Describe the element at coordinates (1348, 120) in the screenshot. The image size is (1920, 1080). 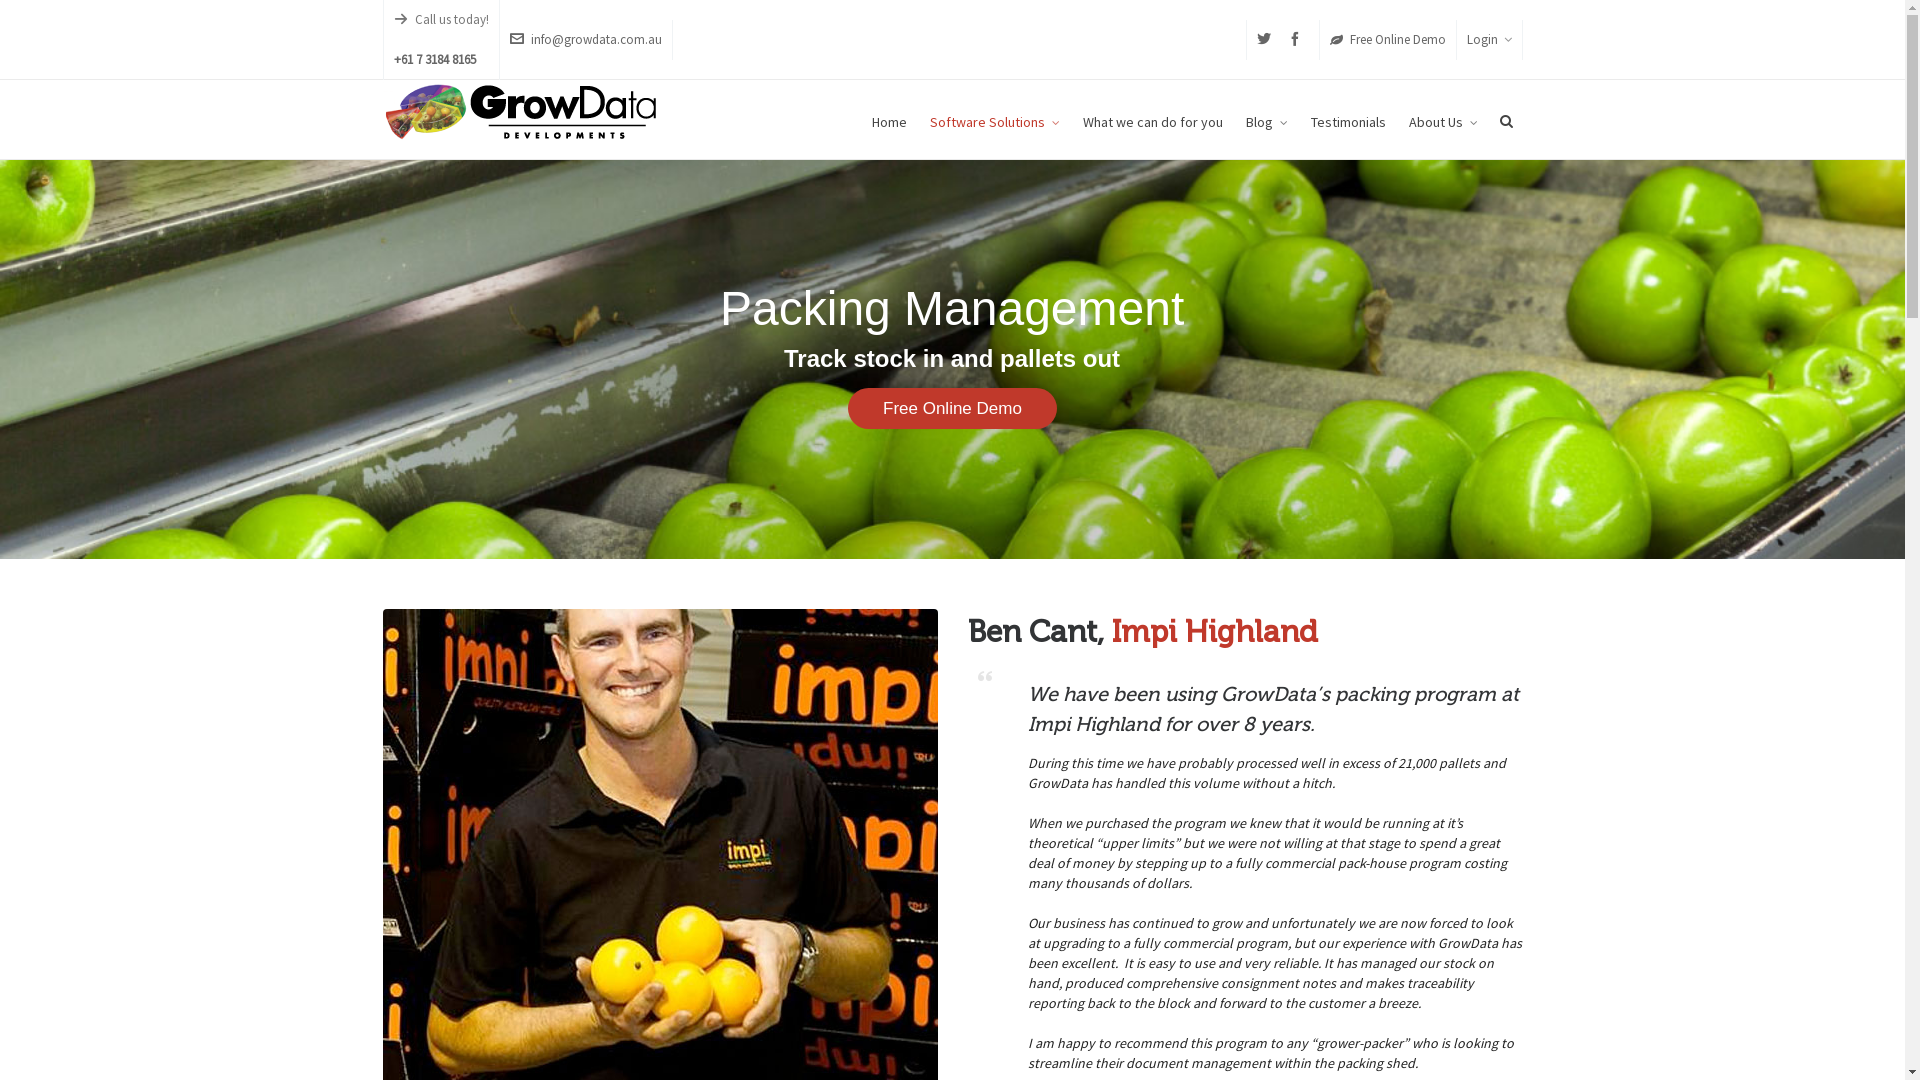
I see `Testimonials` at that location.